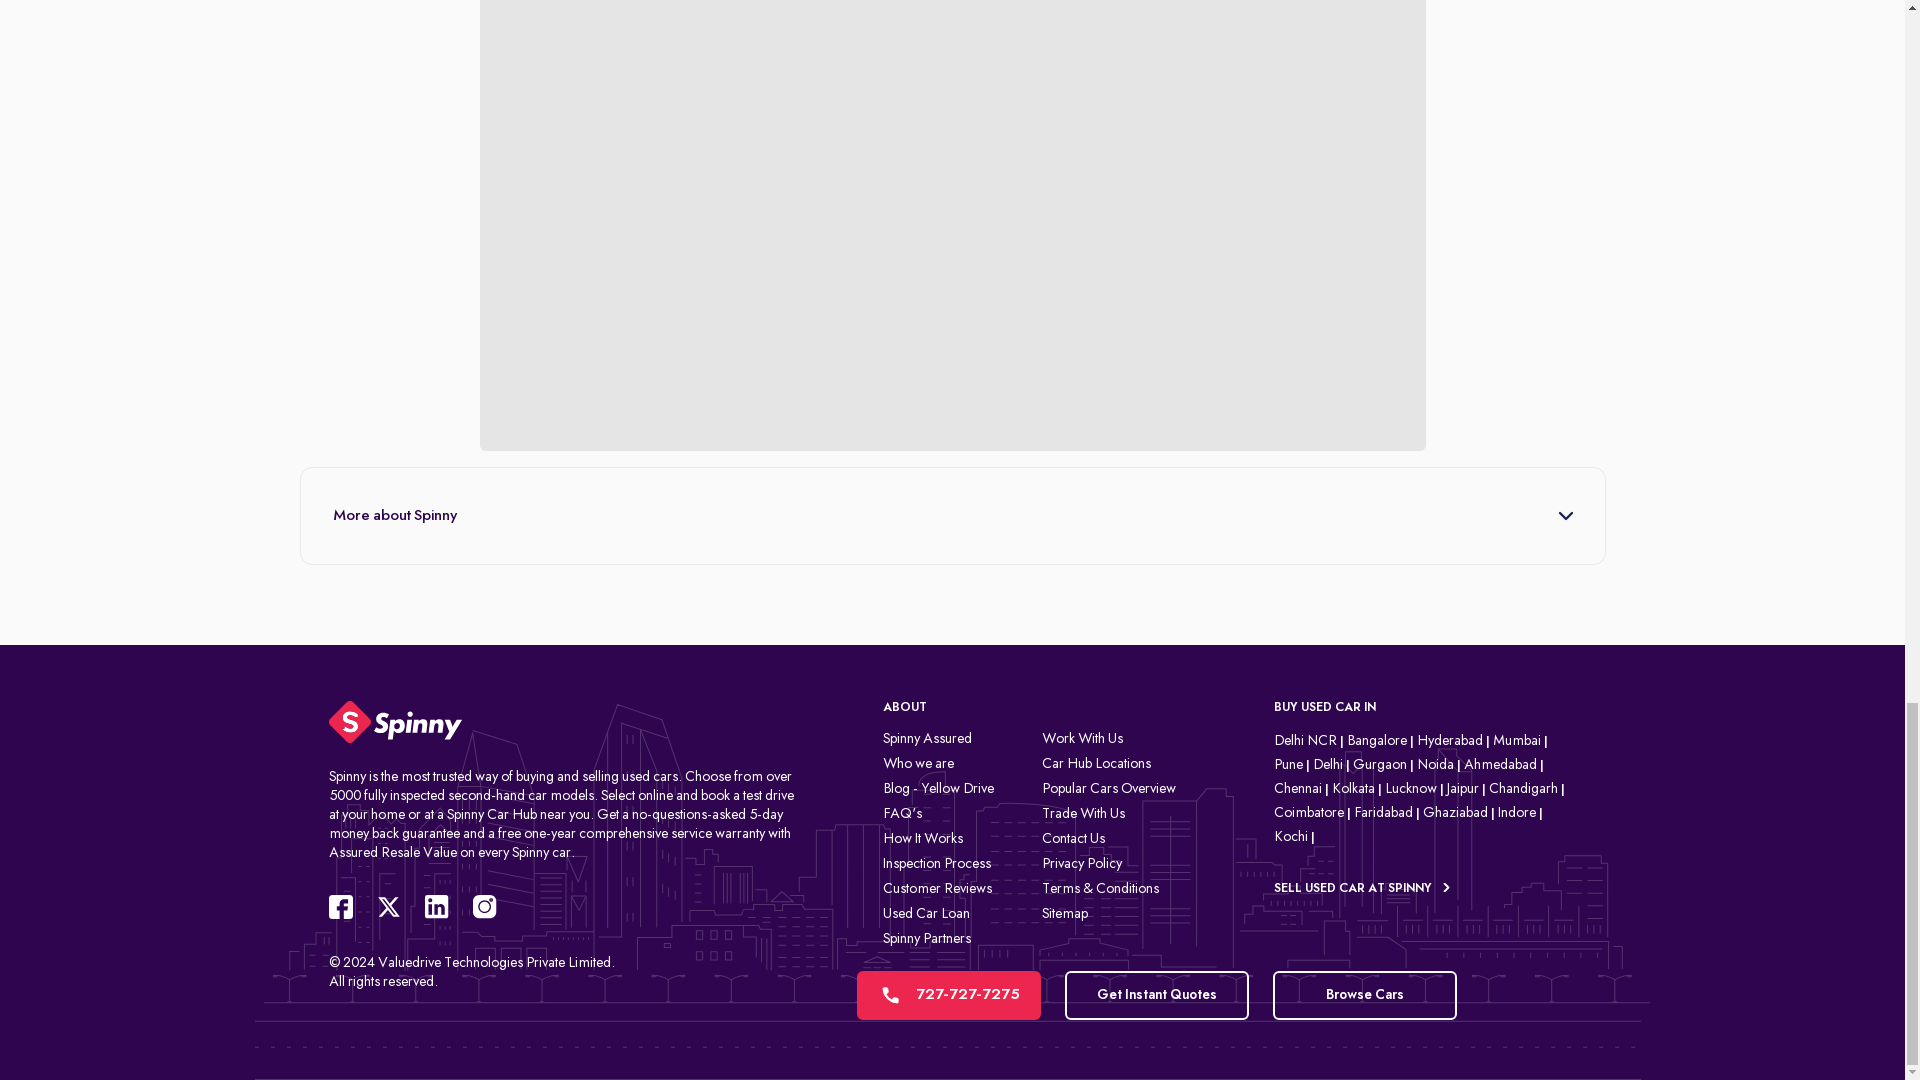 This screenshot has width=1920, height=1080. What do you see at coordinates (472, 16) in the screenshot?
I see `Color` at bounding box center [472, 16].